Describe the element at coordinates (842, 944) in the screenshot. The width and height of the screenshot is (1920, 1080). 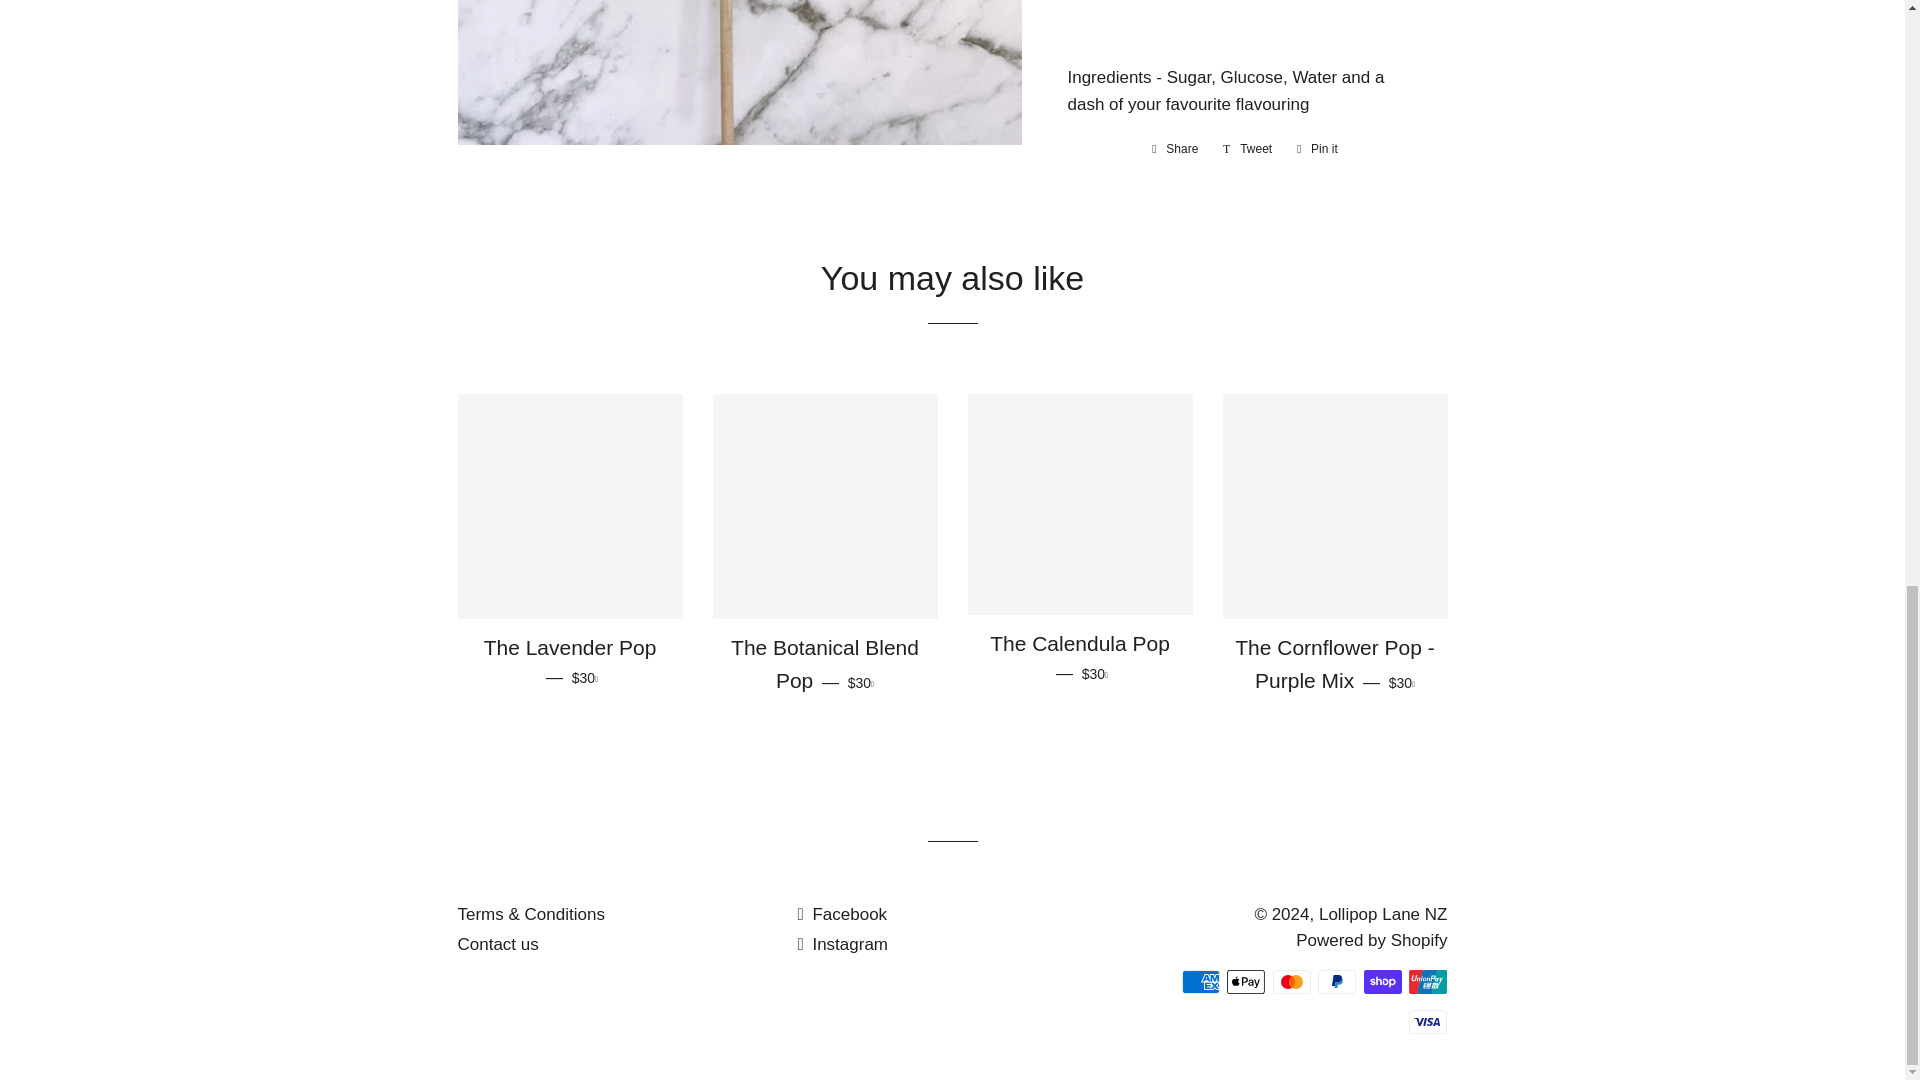
I see `Lollipop Lane NZ on Instagram` at that location.